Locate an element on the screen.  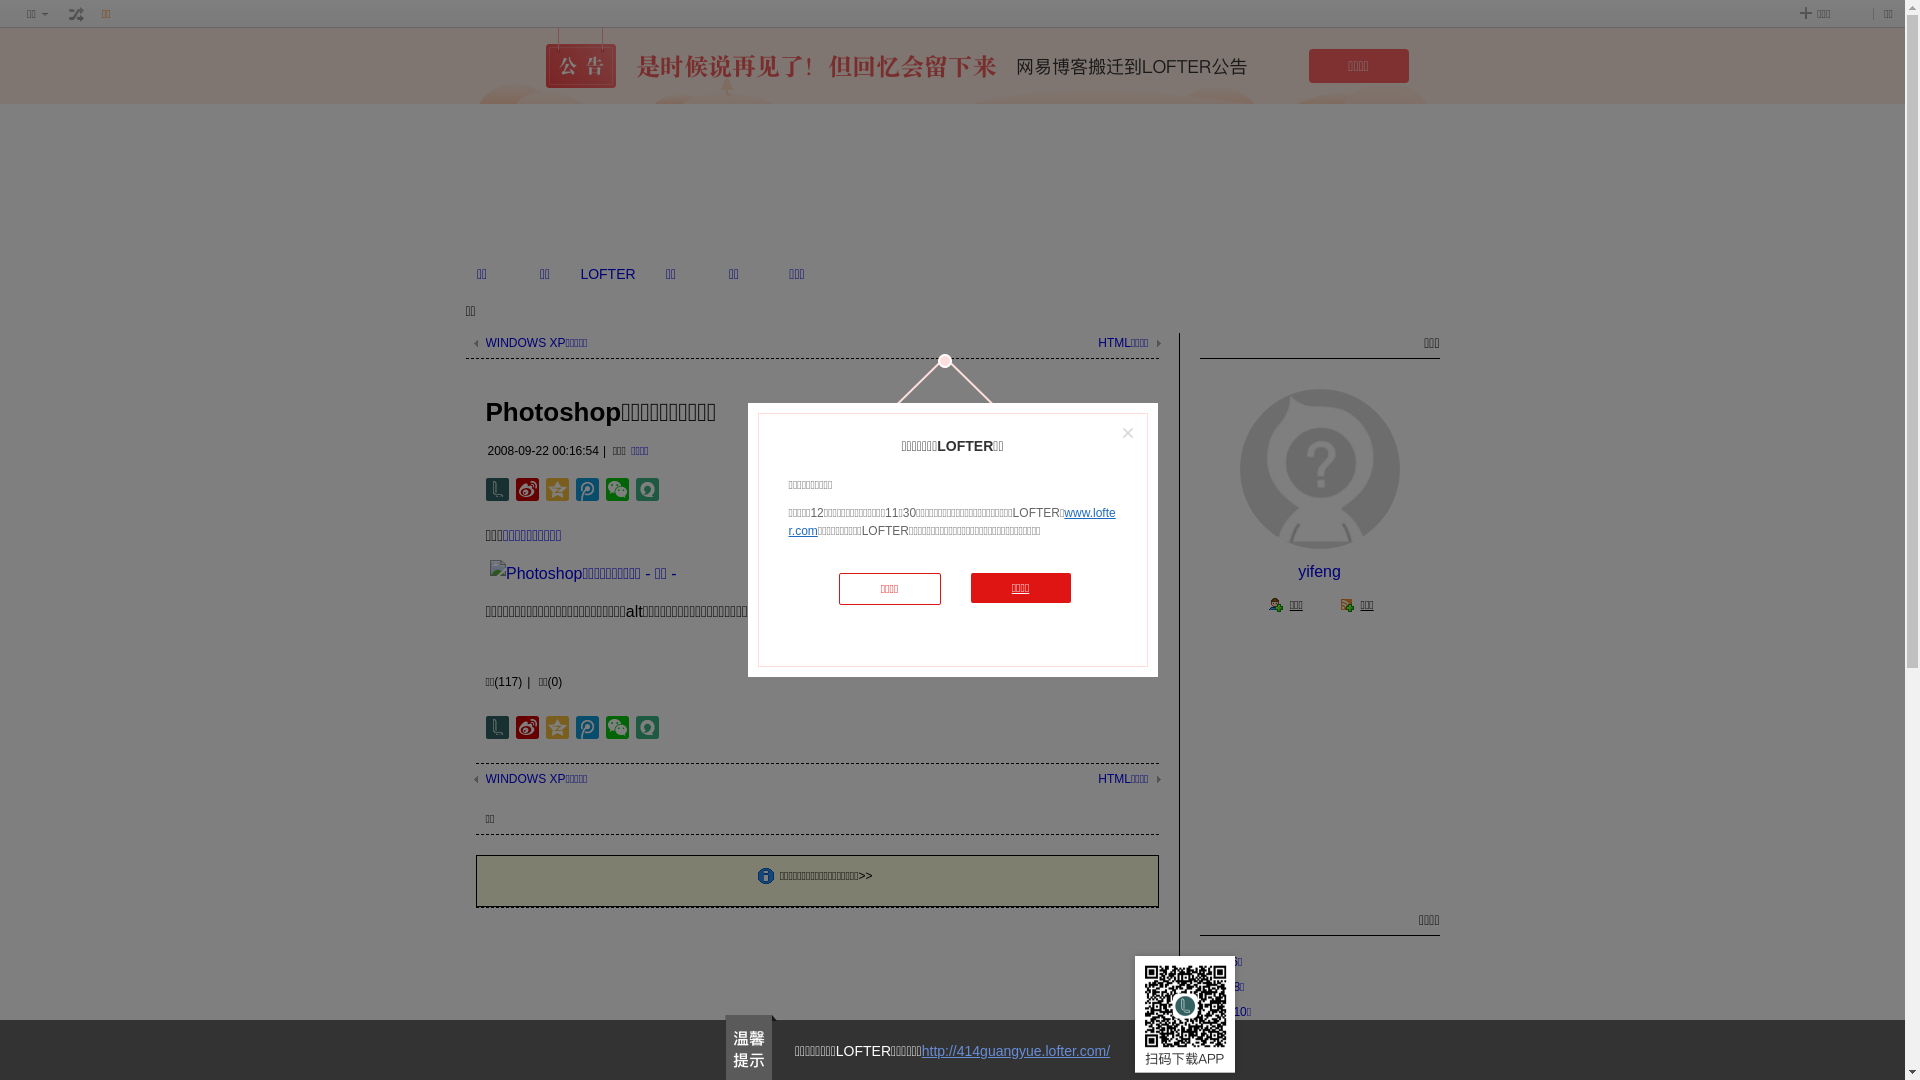
www.lofter.com is located at coordinates (952, 522).